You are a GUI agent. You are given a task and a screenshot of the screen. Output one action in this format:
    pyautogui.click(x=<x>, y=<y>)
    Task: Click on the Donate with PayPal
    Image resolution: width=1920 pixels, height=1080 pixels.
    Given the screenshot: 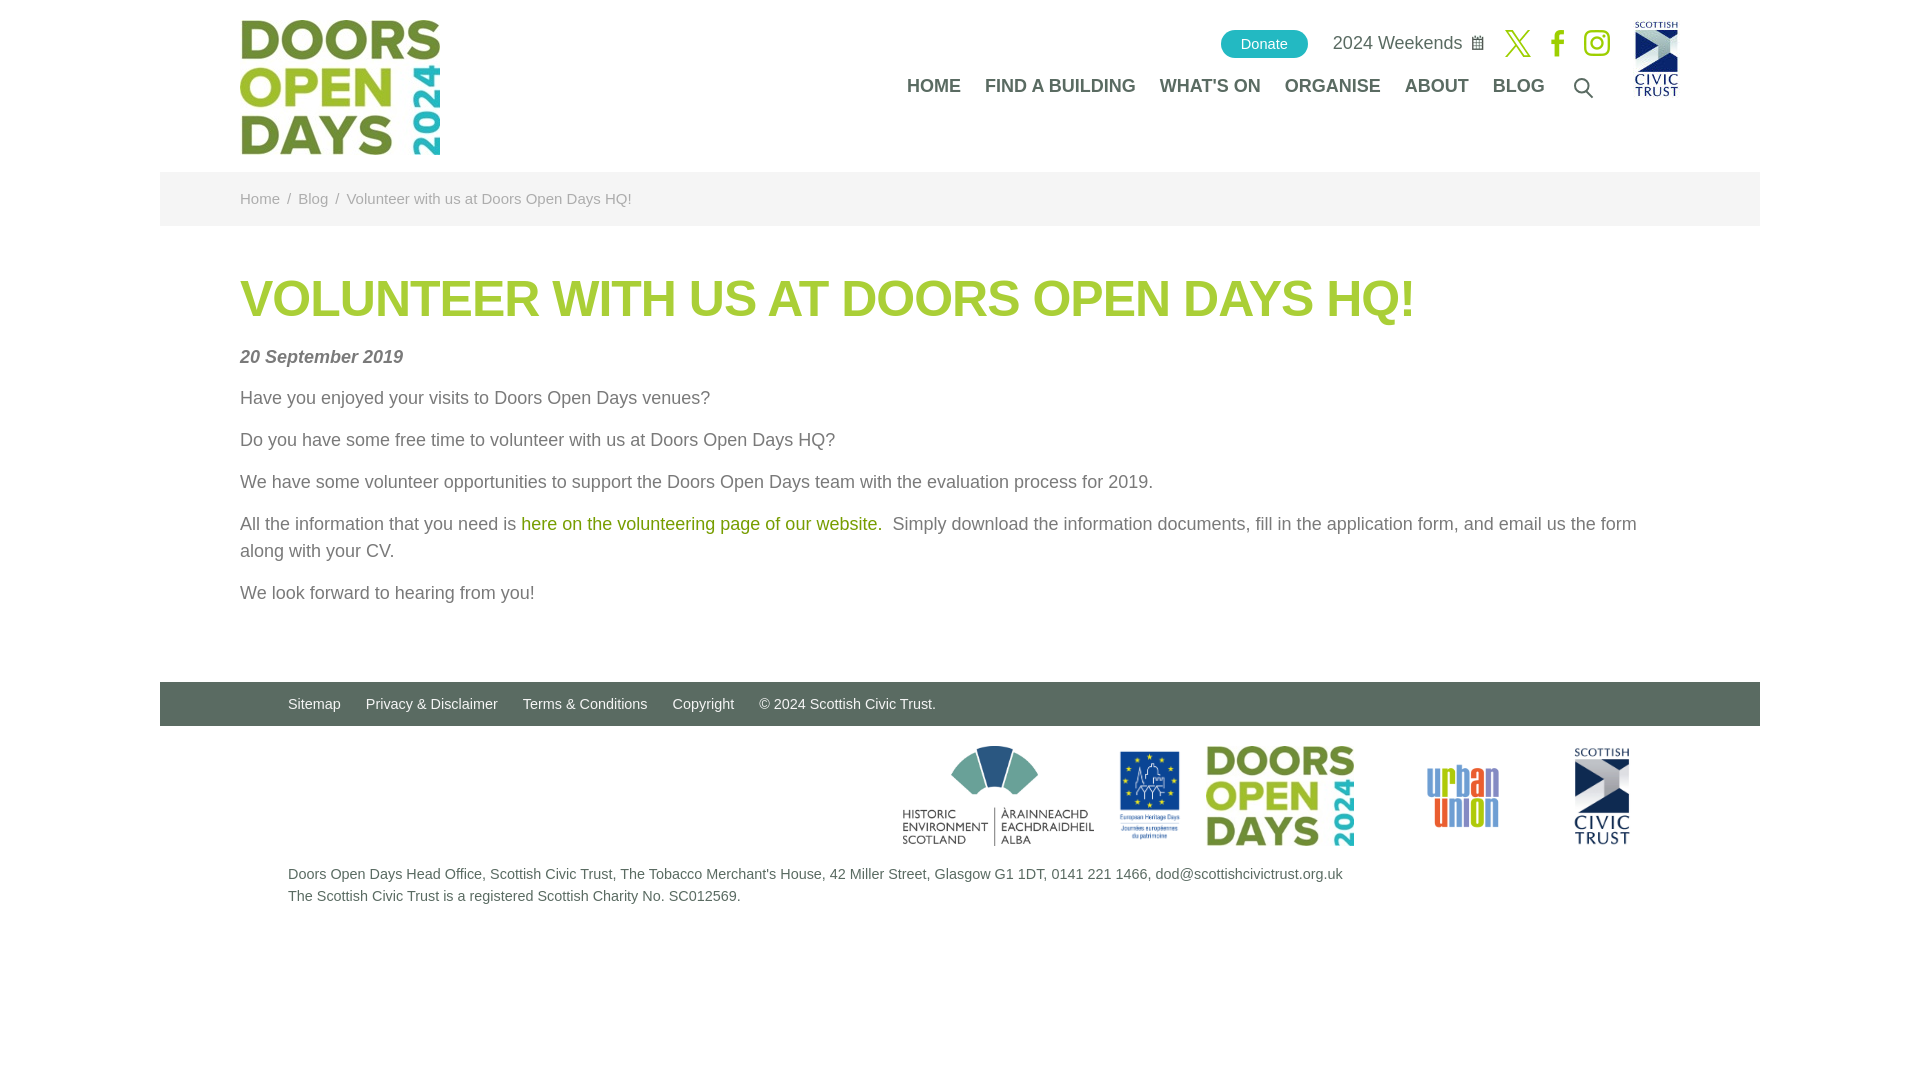 What is the action you would take?
    pyautogui.click(x=1264, y=44)
    